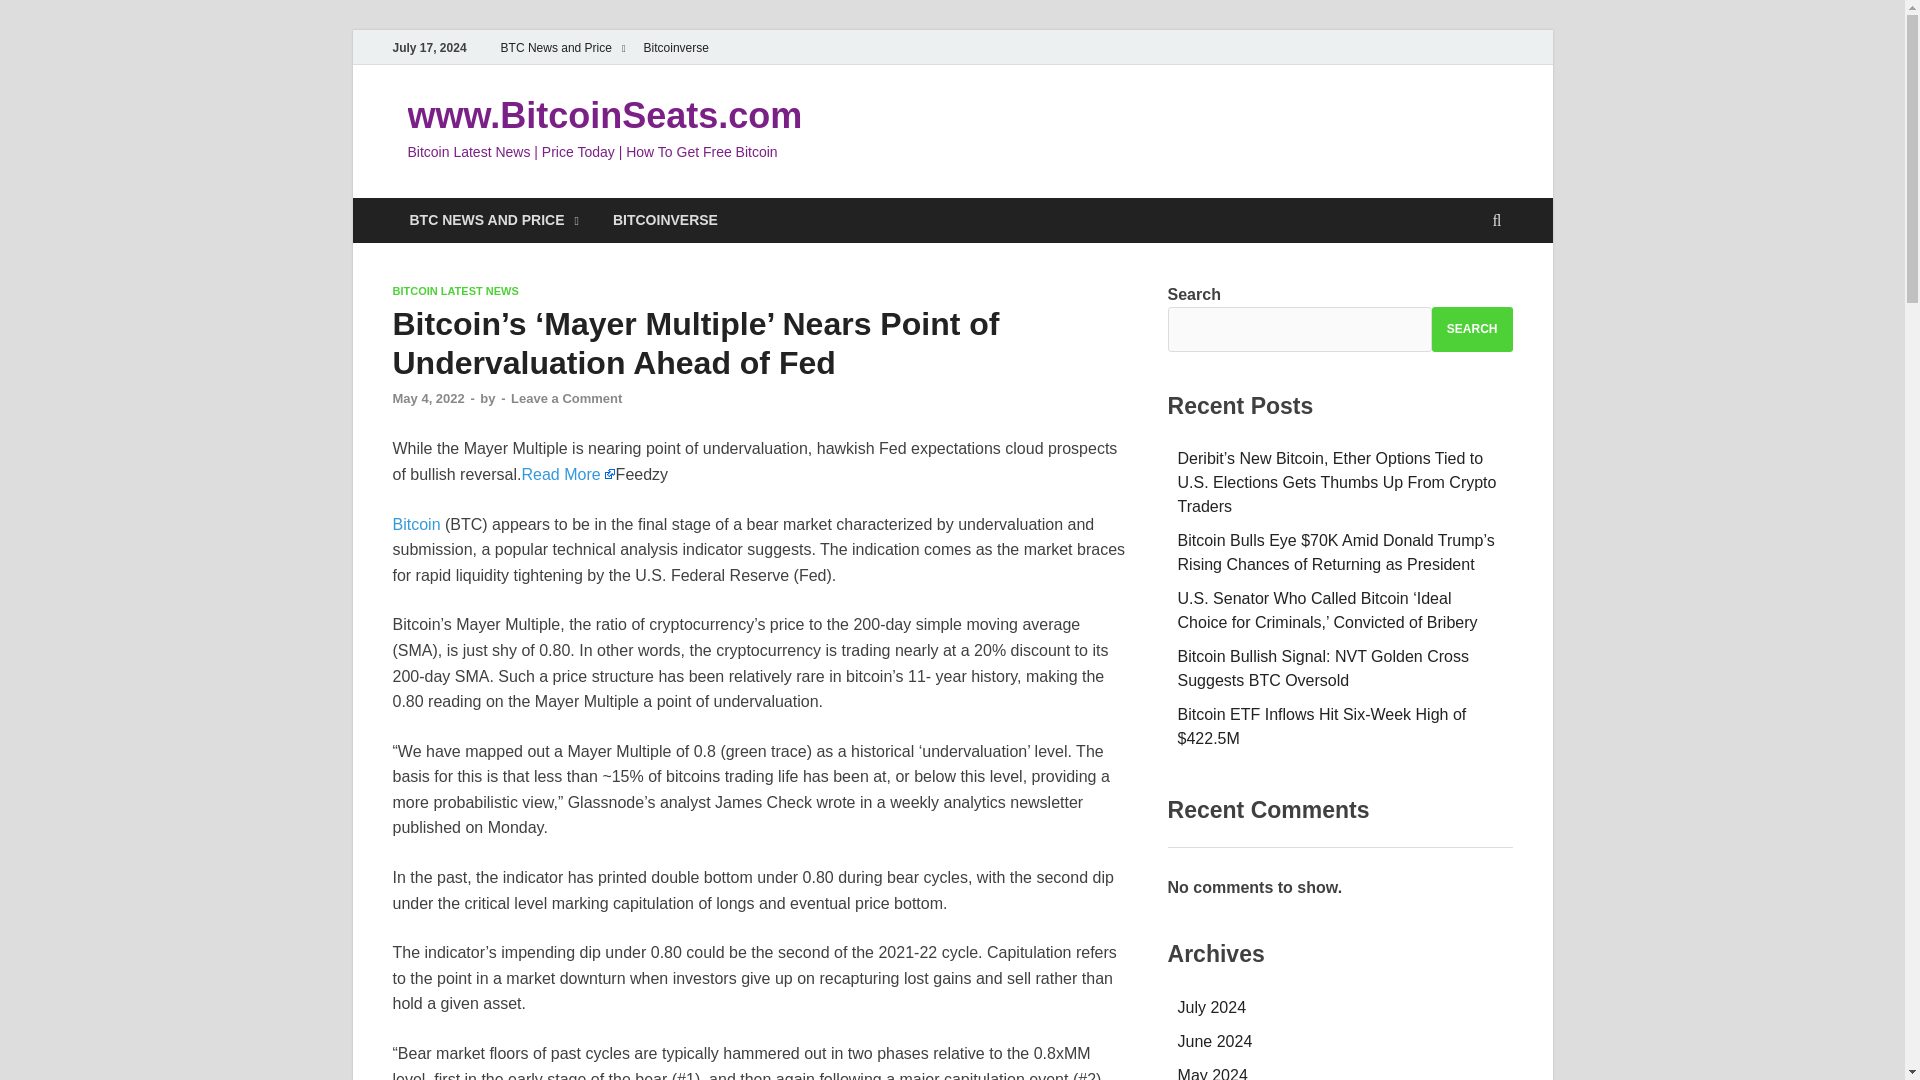 Image resolution: width=1920 pixels, height=1080 pixels. I want to click on Bitcoin, so click(415, 524).